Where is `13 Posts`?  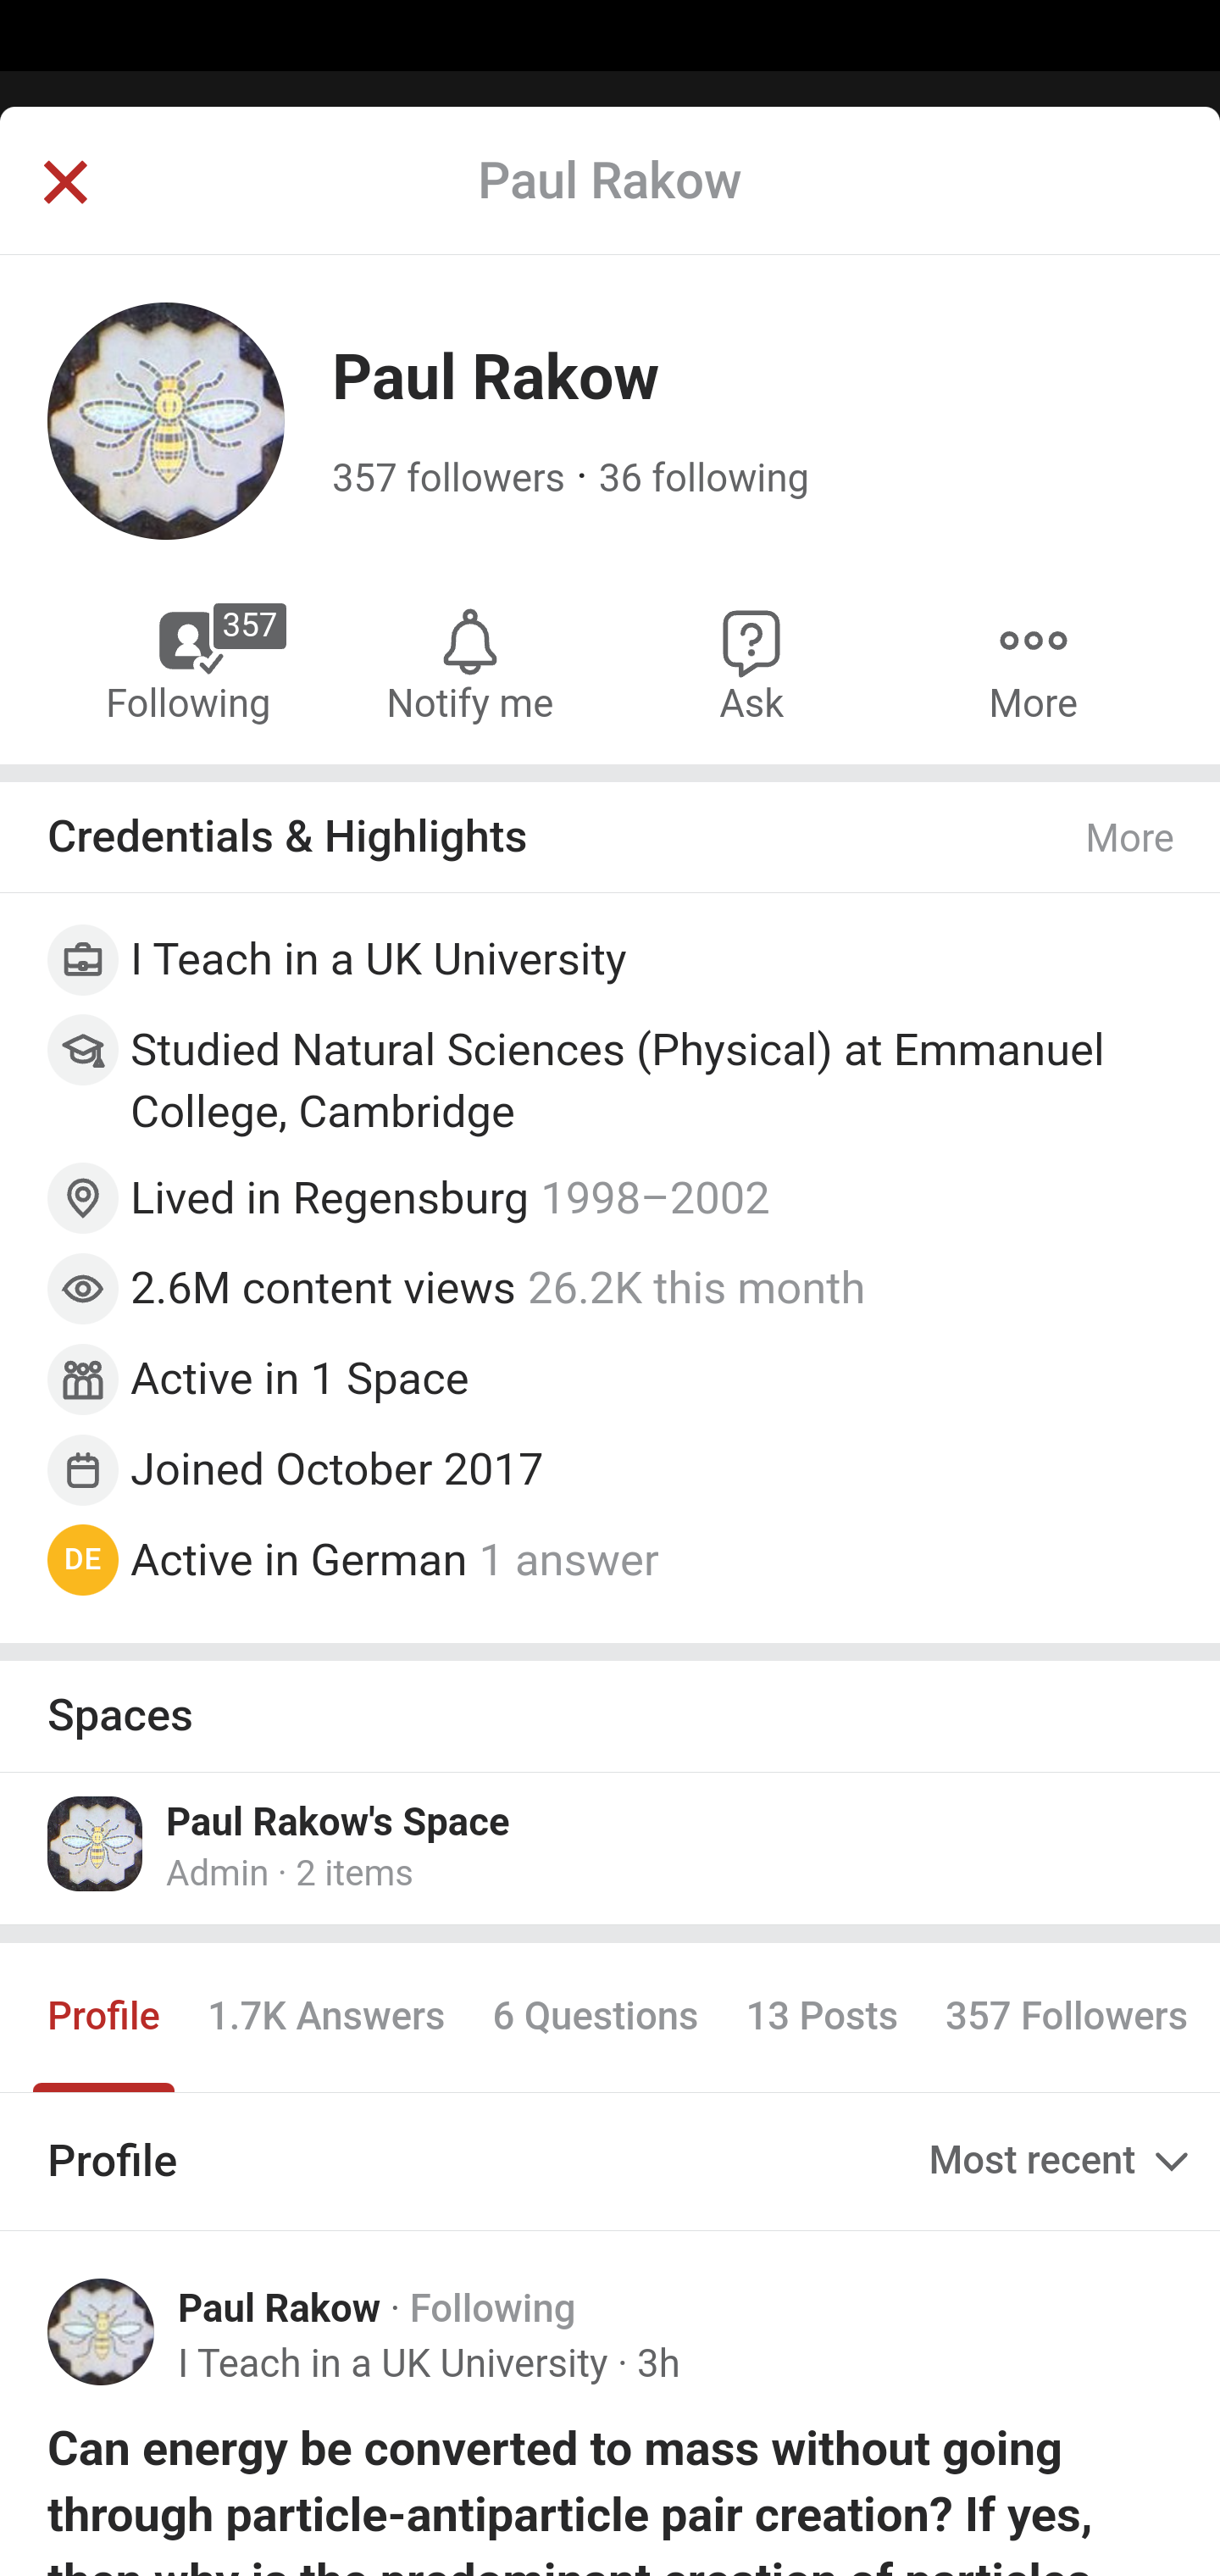 13 Posts is located at coordinates (822, 2017).